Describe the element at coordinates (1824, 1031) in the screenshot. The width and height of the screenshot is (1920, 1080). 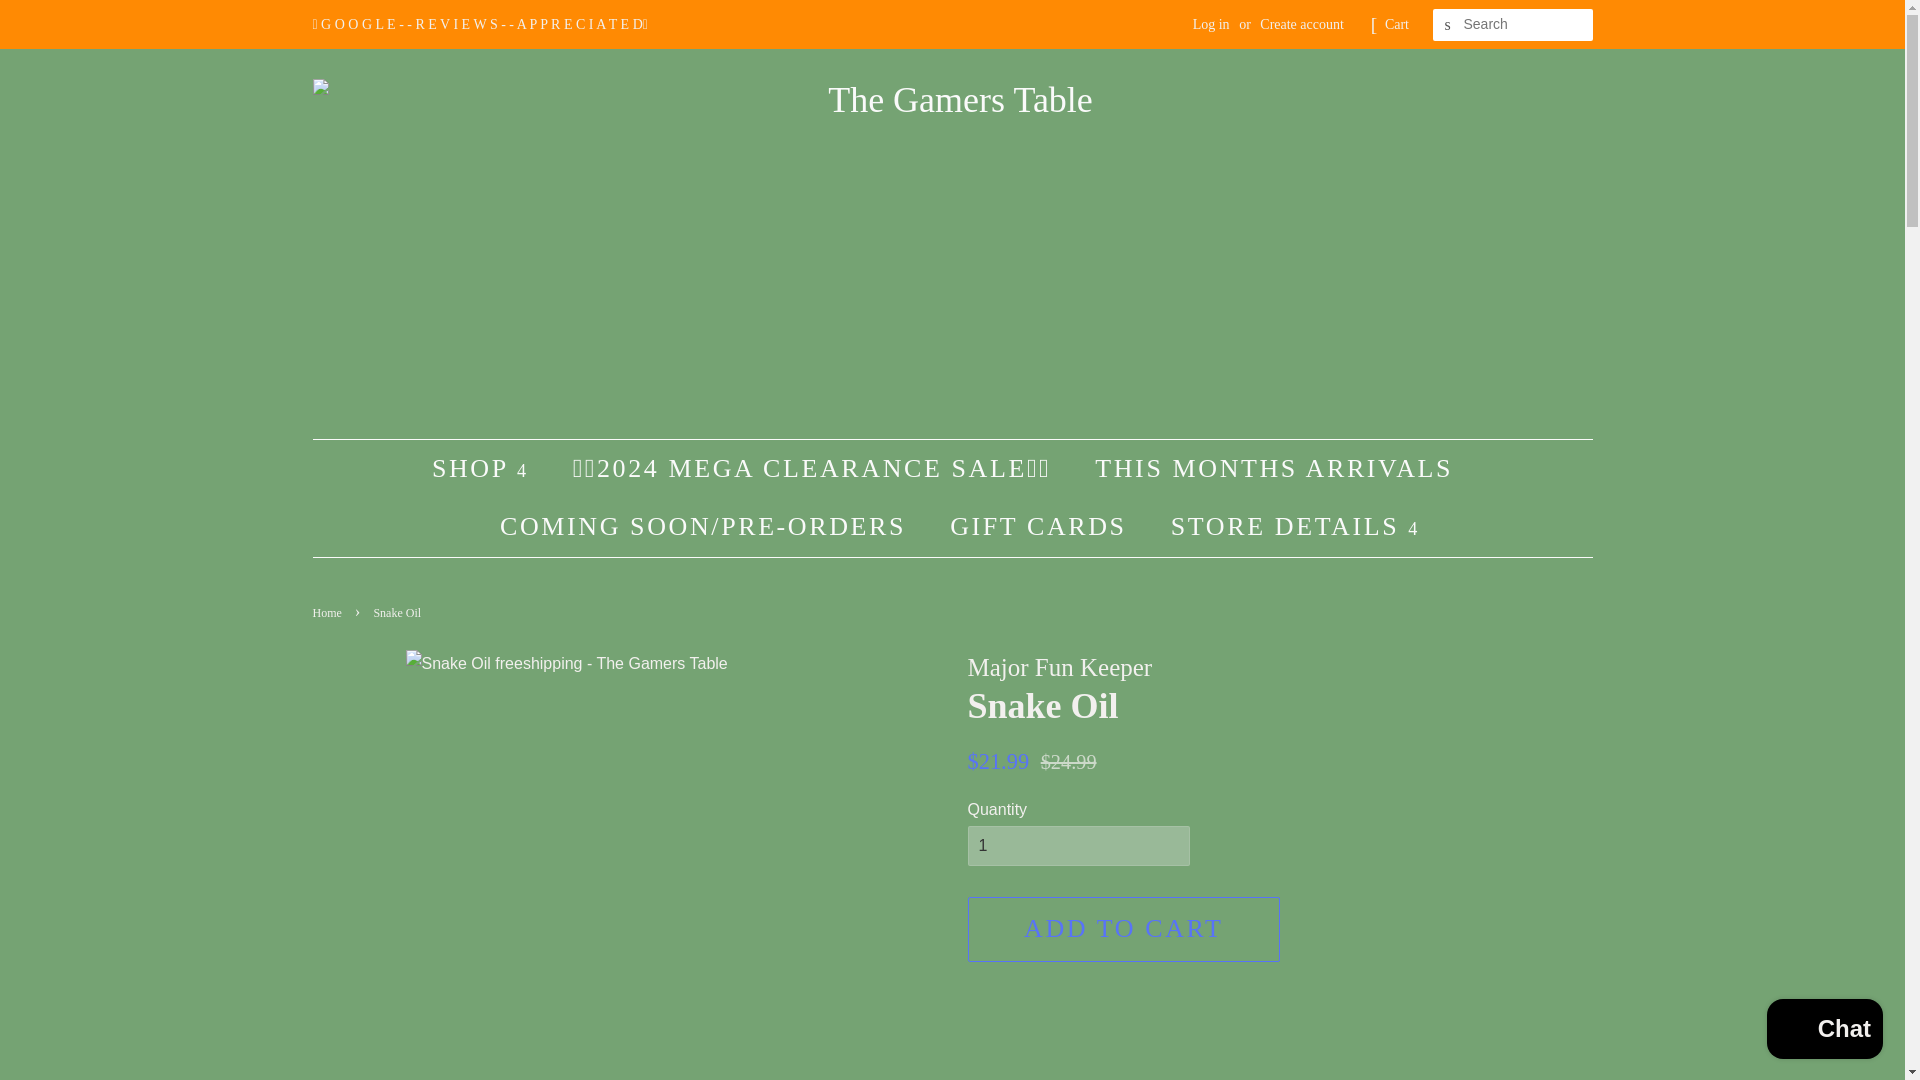
I see `Shopify online store chat` at that location.